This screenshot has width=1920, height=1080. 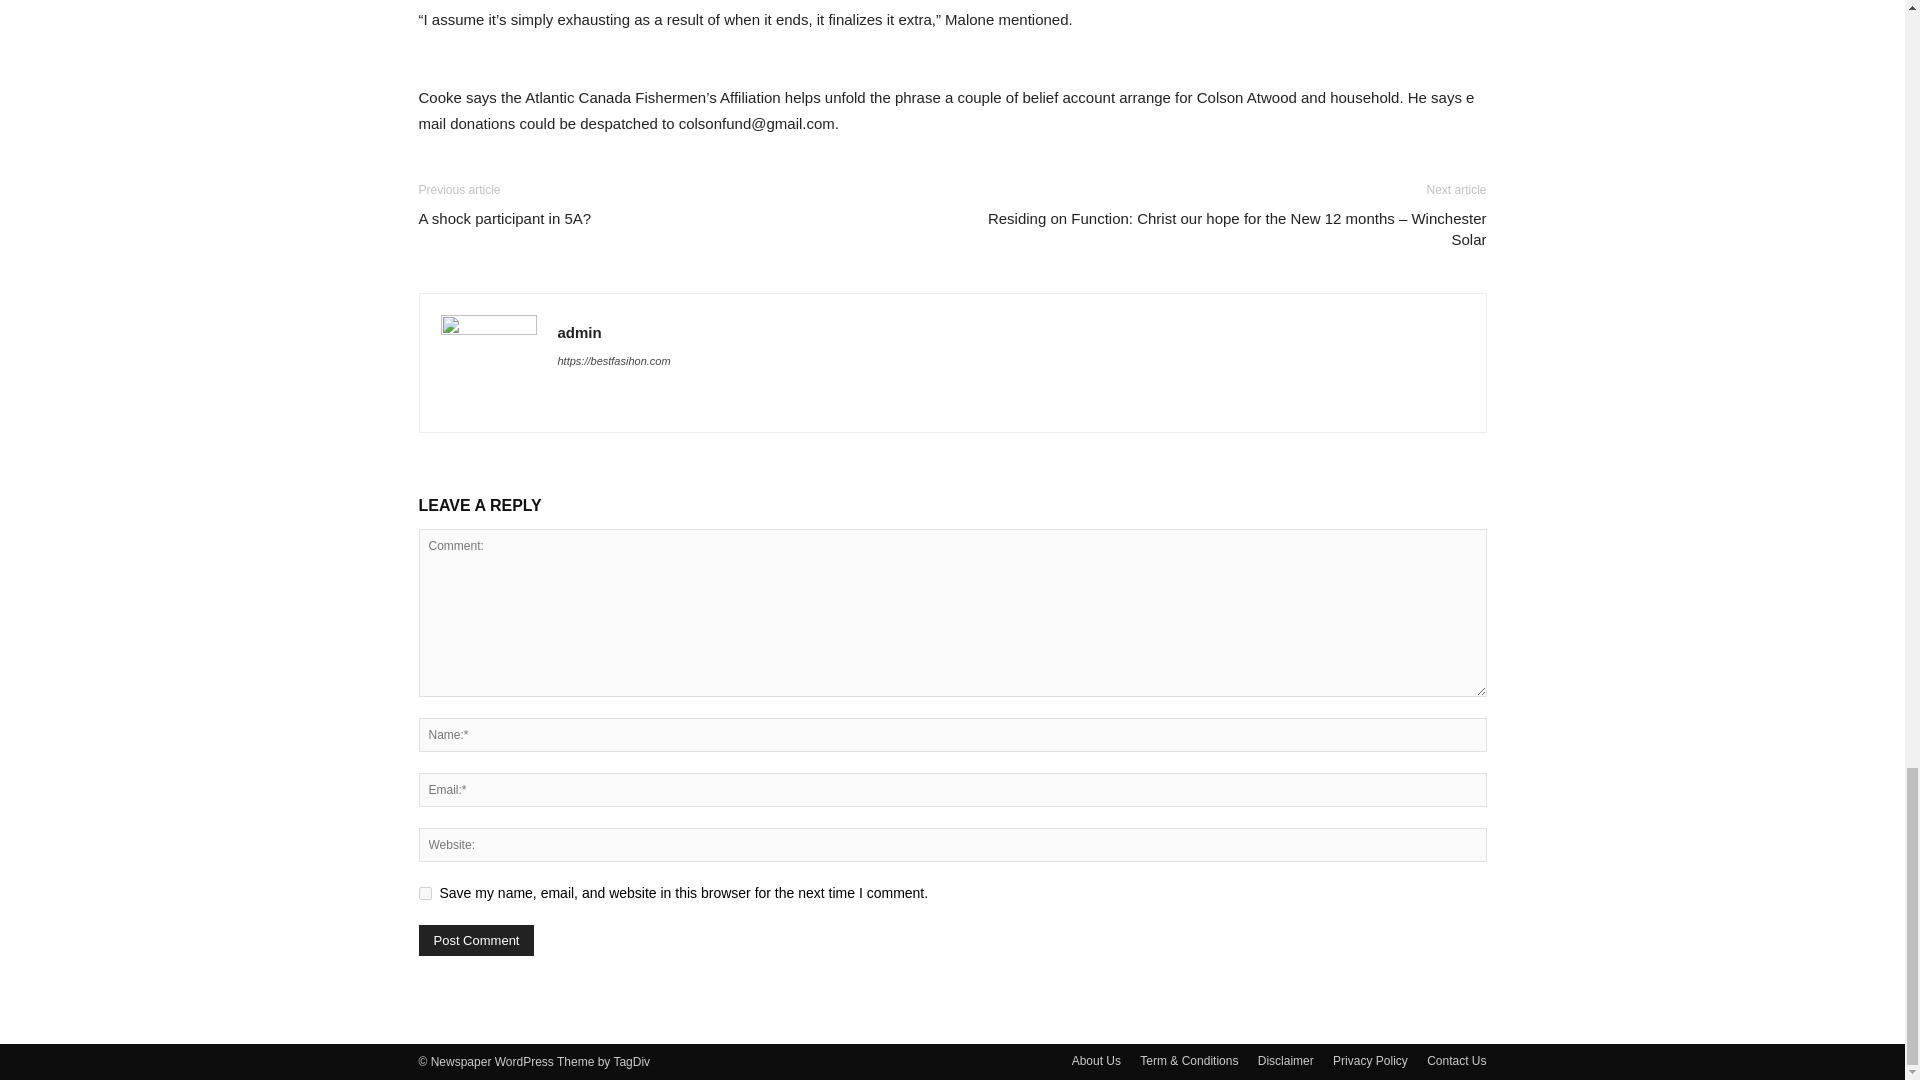 What do you see at coordinates (504, 218) in the screenshot?
I see `A shock participant in 5A?` at bounding box center [504, 218].